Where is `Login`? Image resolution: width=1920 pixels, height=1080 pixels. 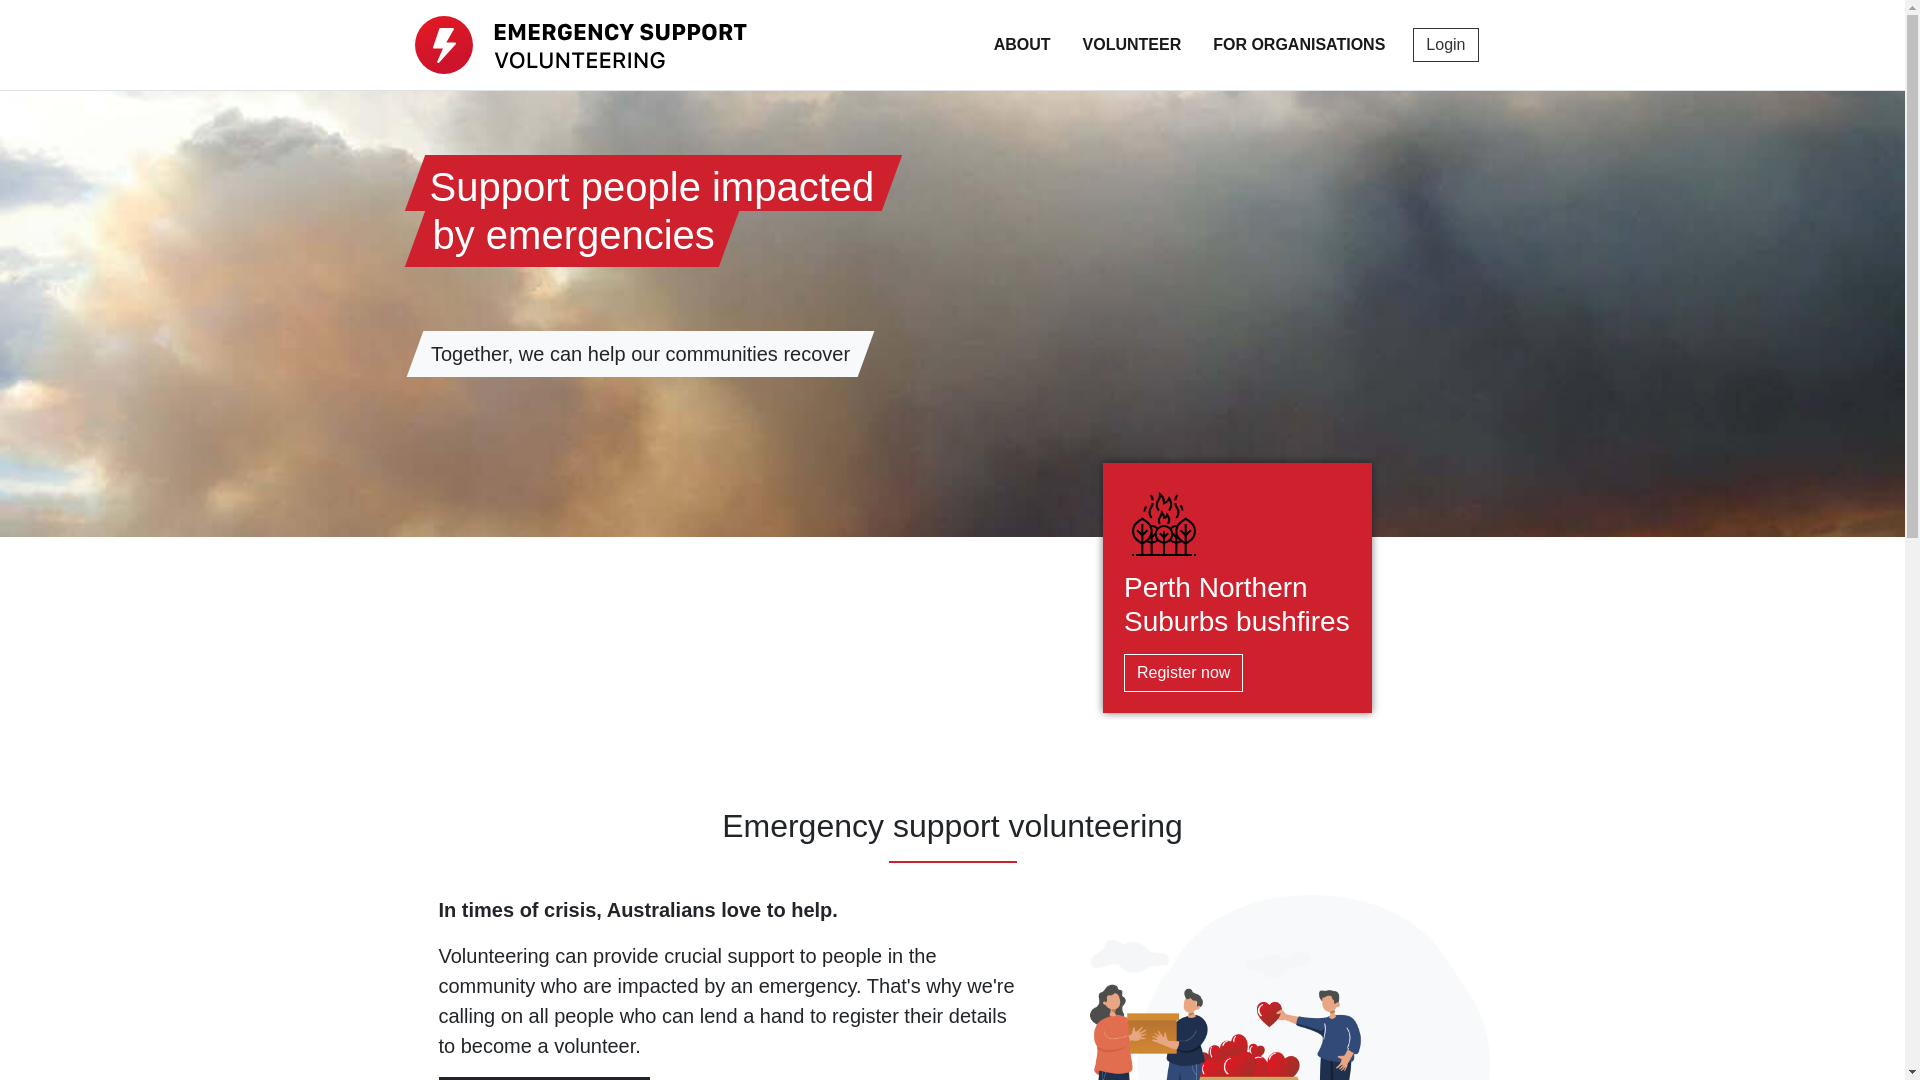 Login is located at coordinates (1446, 45).